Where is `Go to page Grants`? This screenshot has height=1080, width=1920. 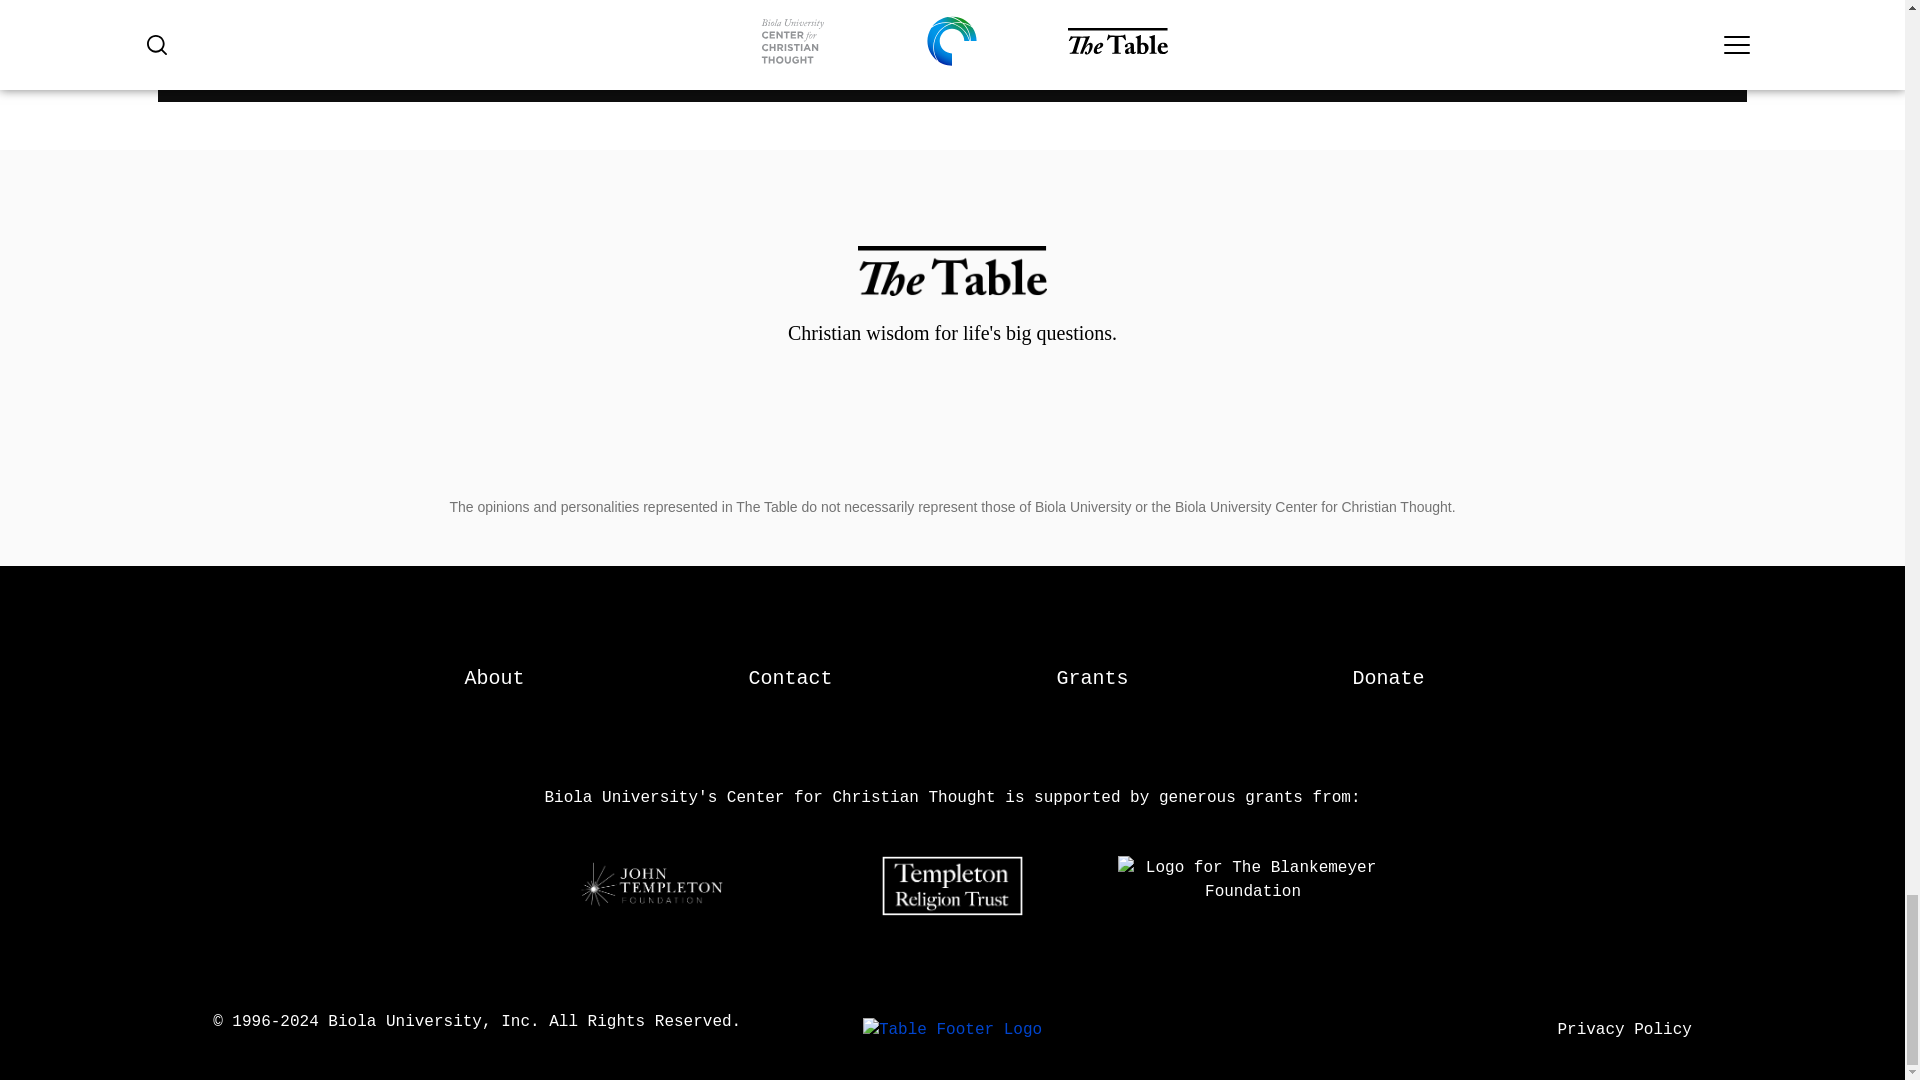 Go to page Grants is located at coordinates (1092, 678).